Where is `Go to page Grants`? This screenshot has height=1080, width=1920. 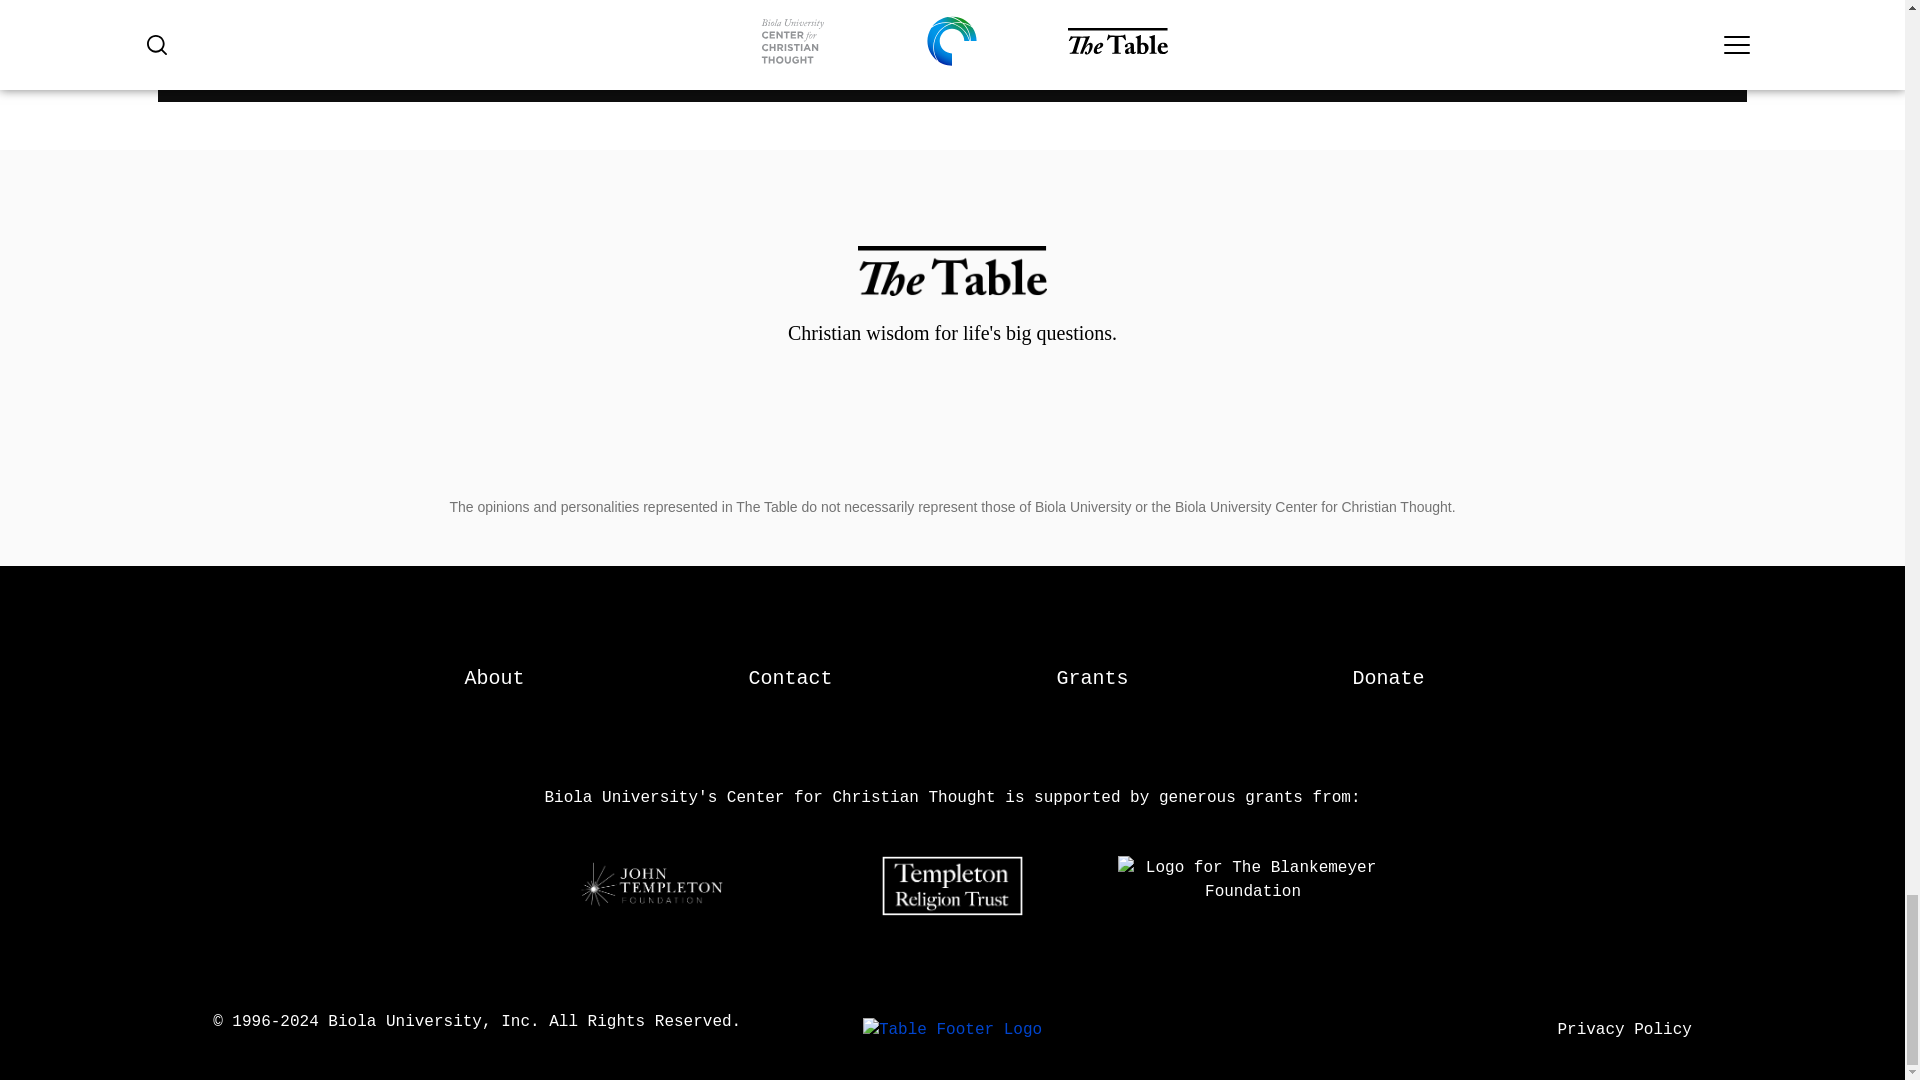 Go to page Grants is located at coordinates (1092, 678).